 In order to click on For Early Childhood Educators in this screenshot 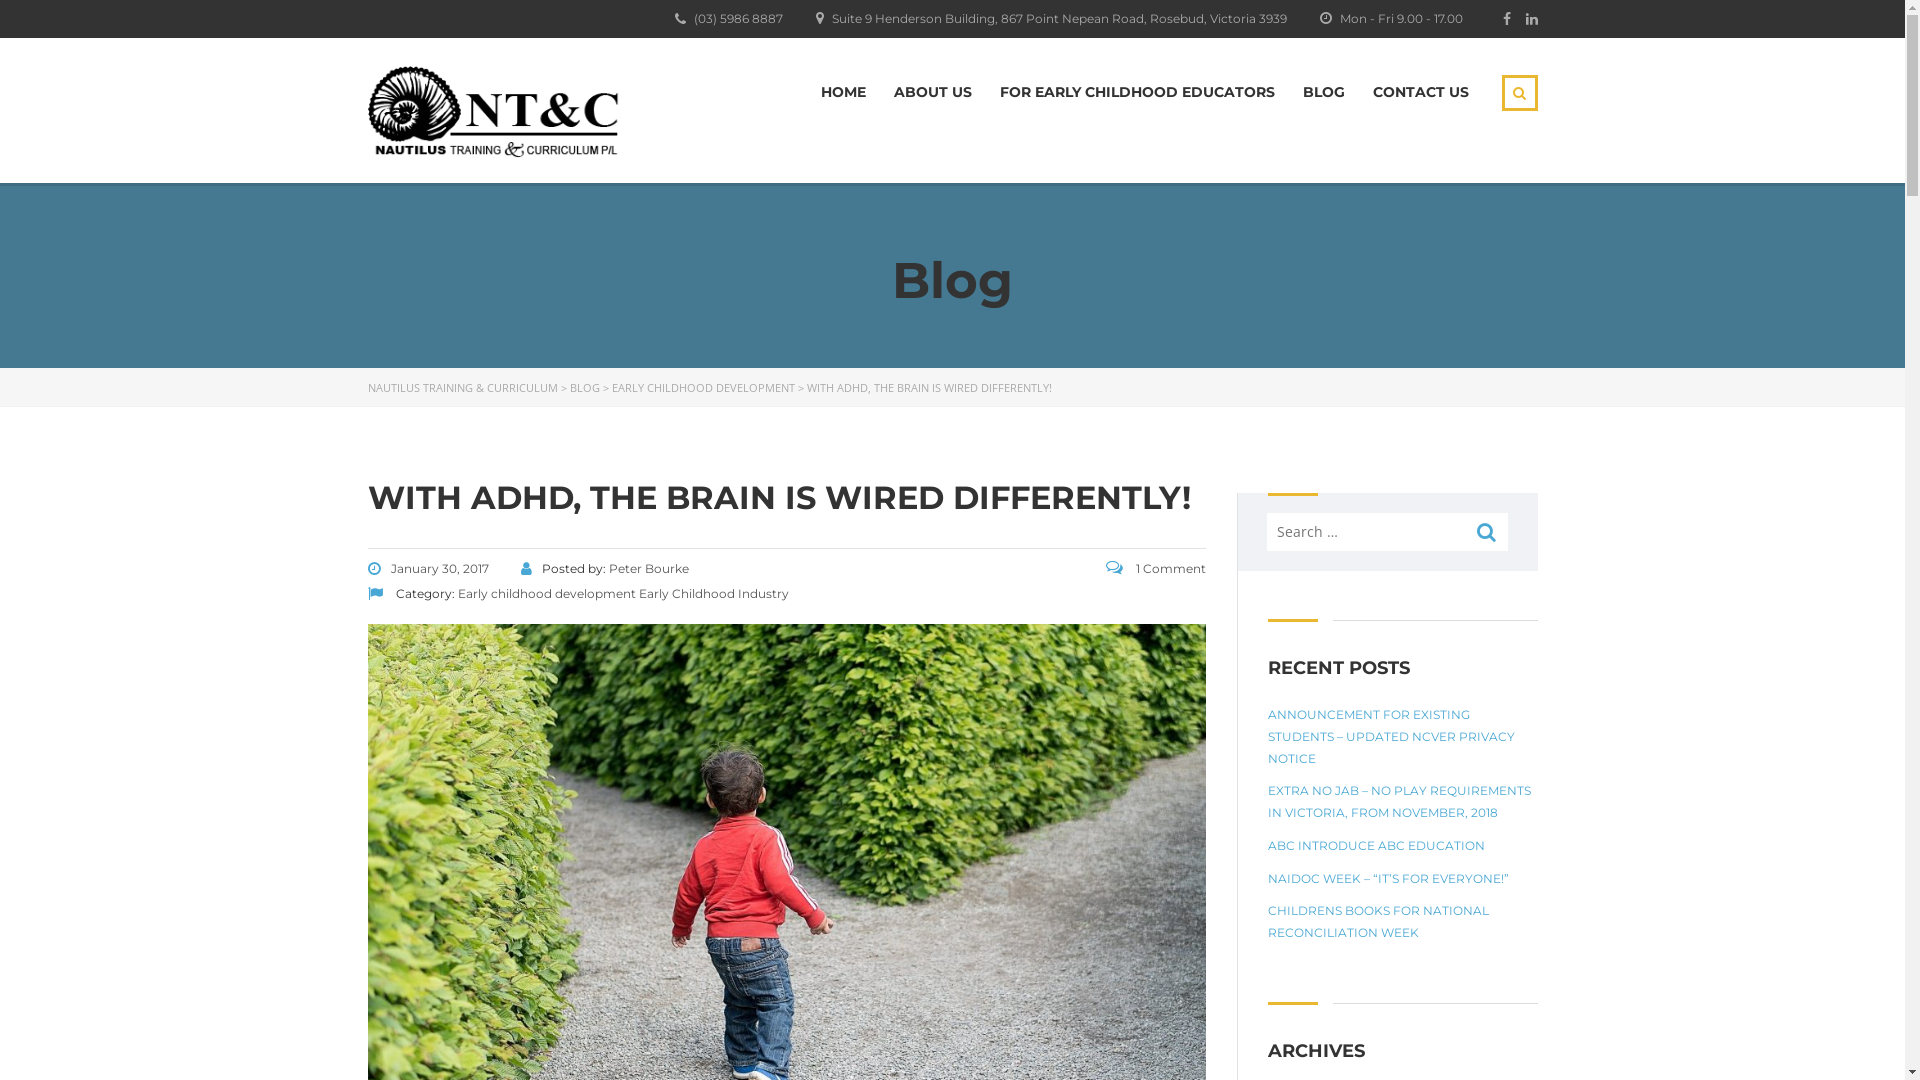, I will do `click(472, 756)`.